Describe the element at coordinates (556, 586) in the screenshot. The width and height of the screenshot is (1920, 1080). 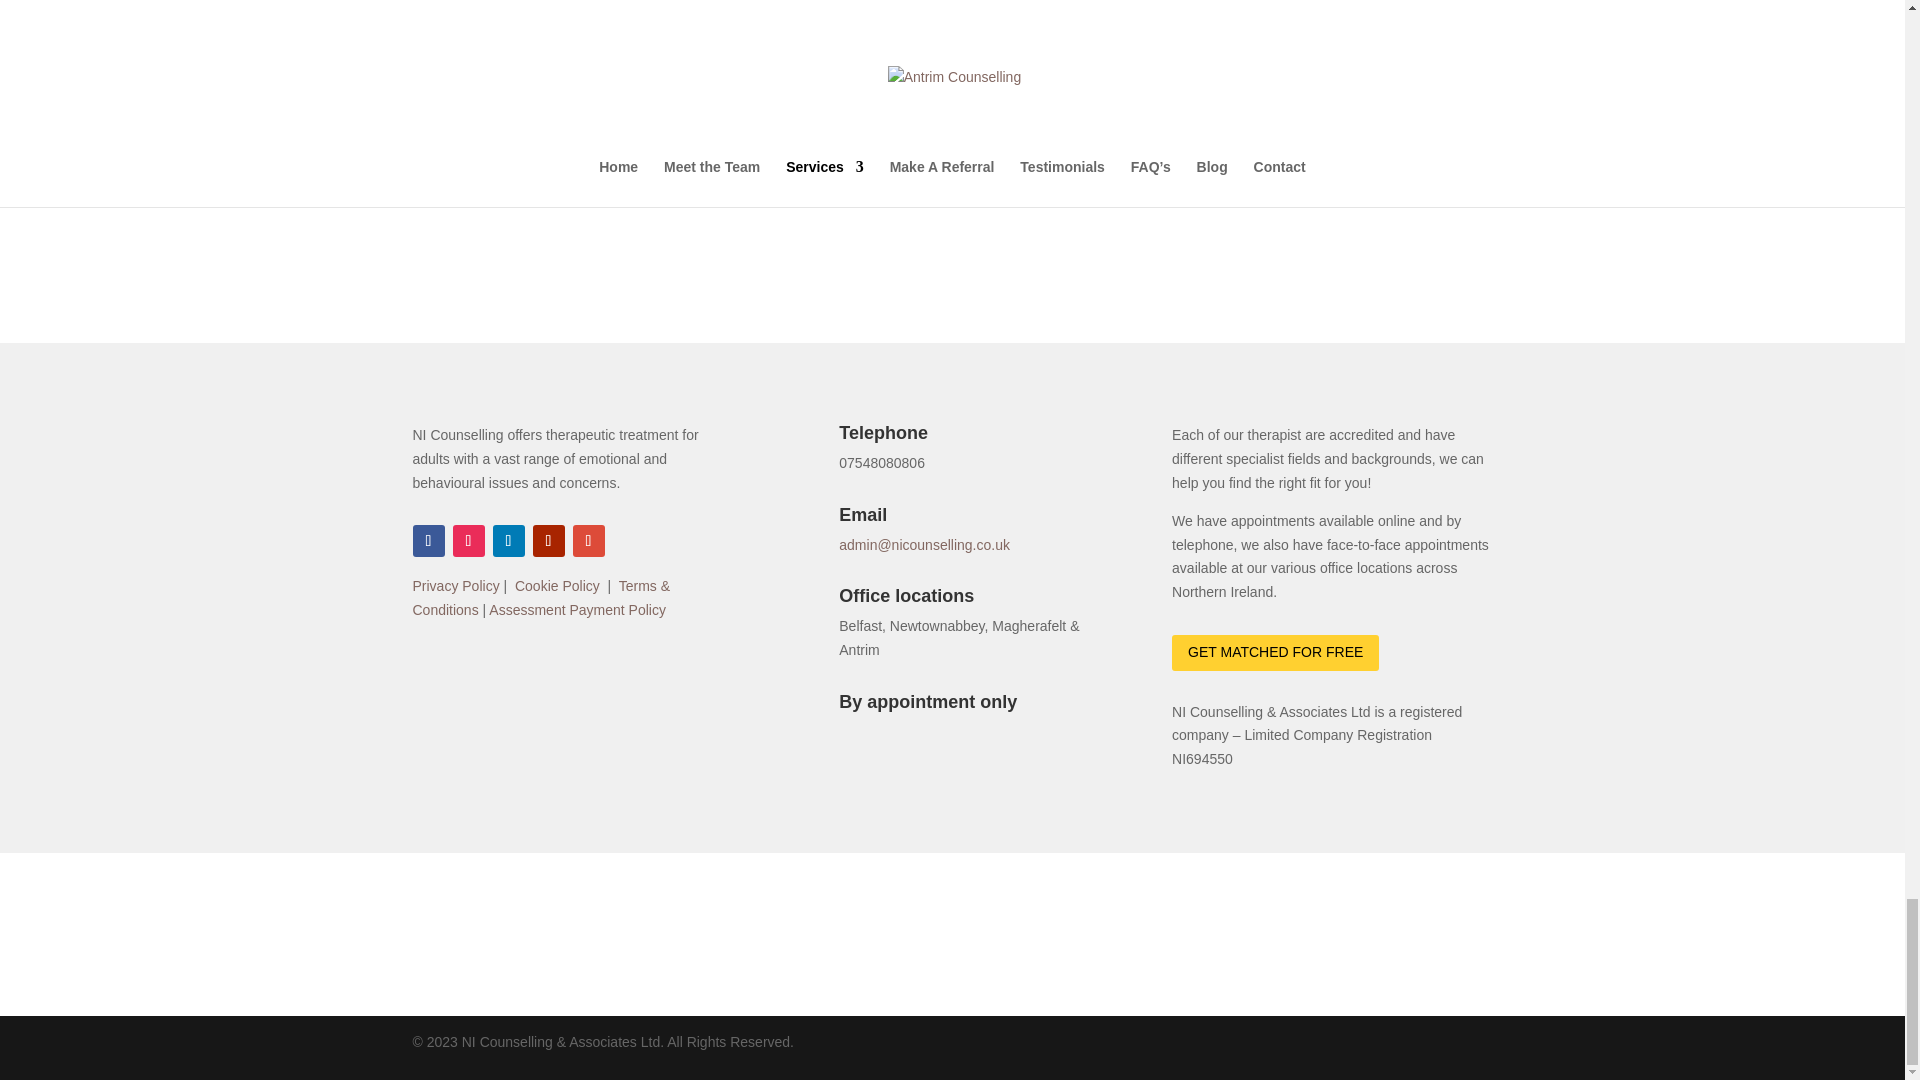
I see `Cookie Policy` at that location.